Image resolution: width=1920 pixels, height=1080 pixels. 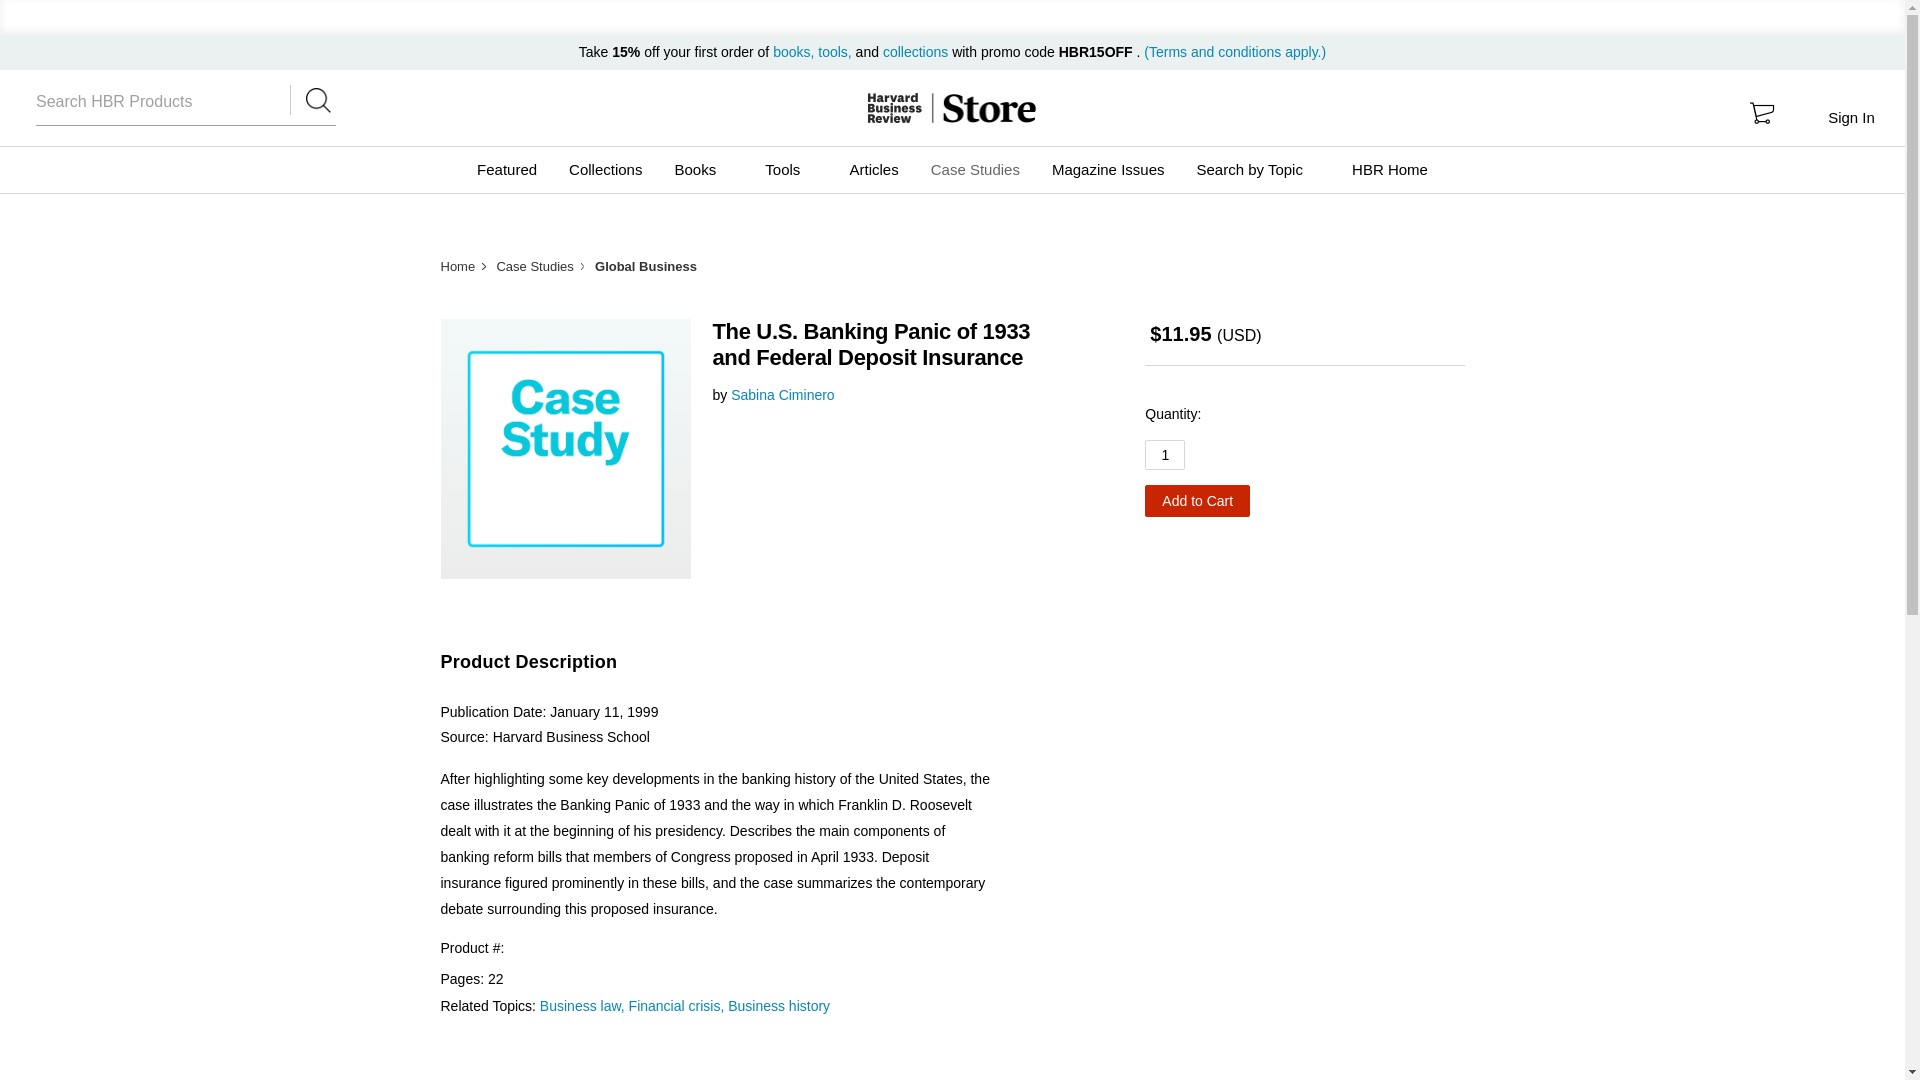 I want to click on tools,, so click(x=834, y=52).